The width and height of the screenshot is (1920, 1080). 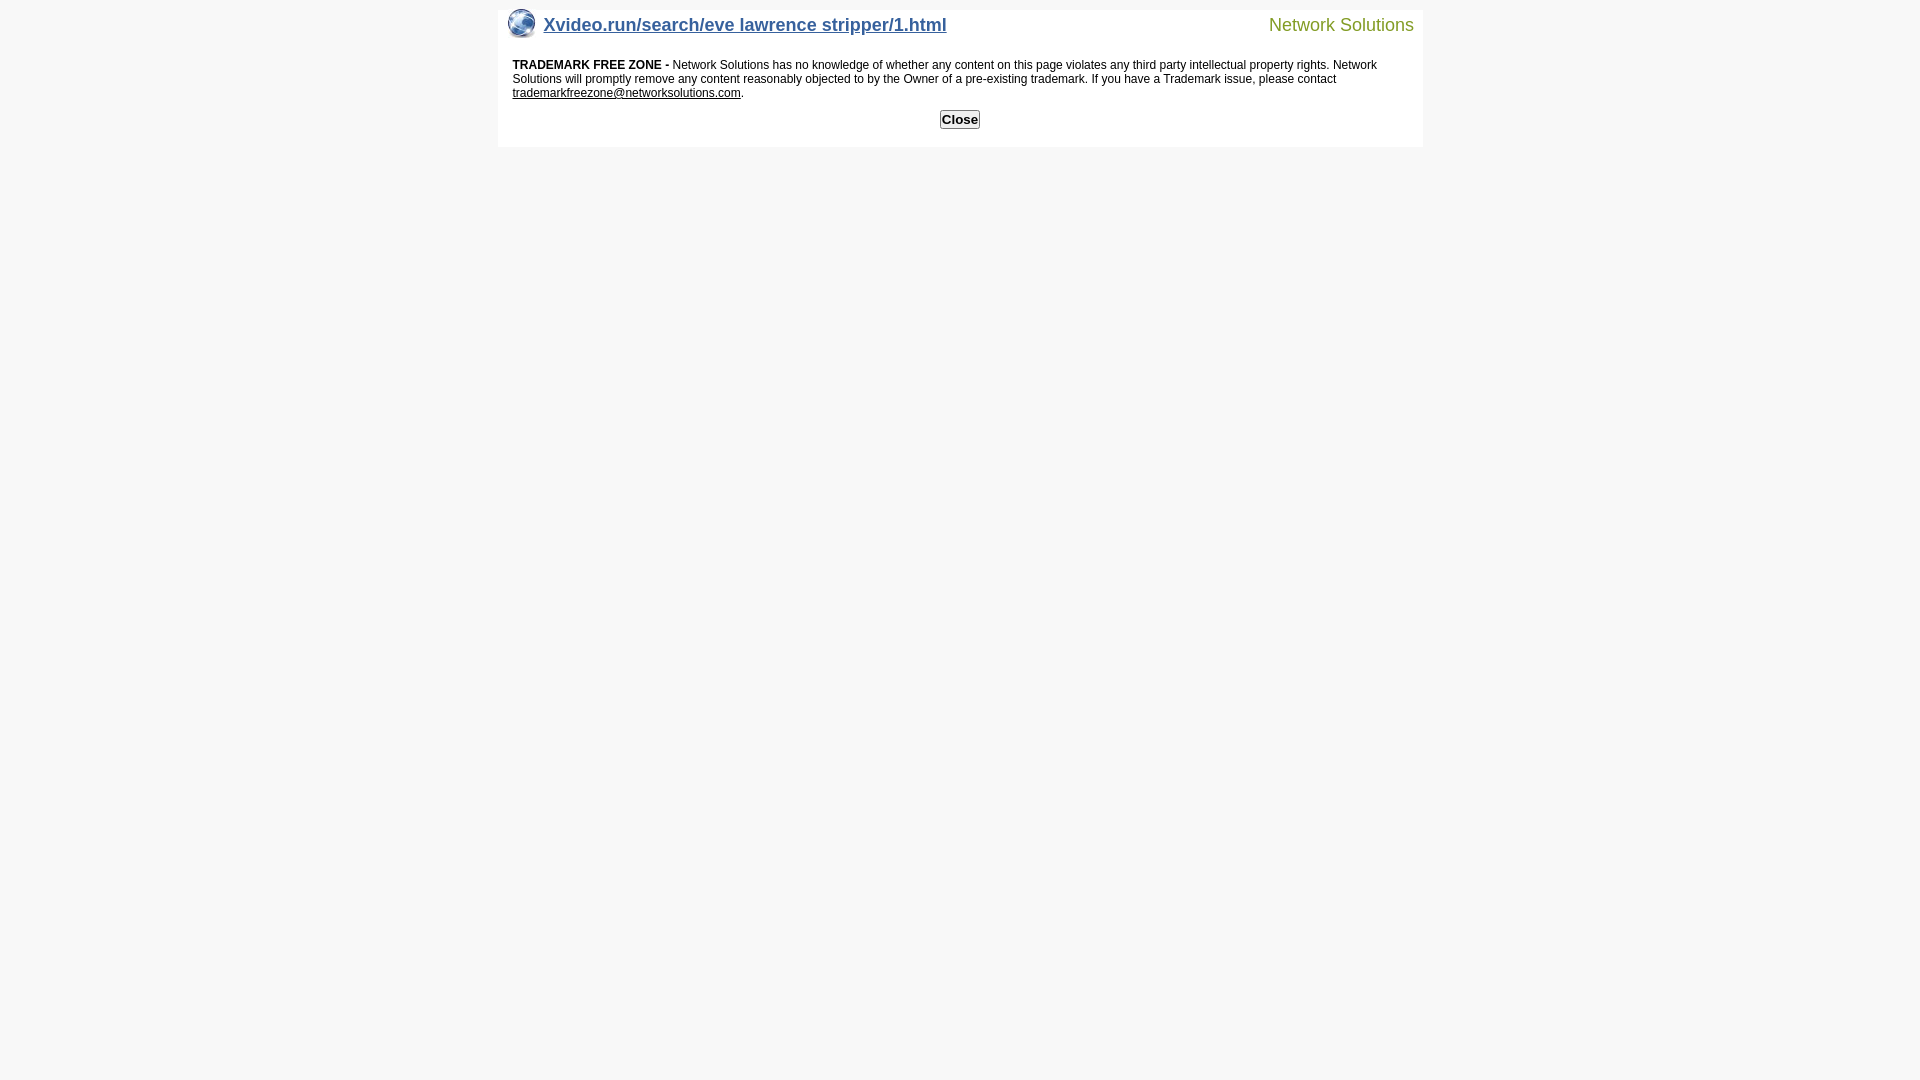 I want to click on Close, so click(x=960, y=120).